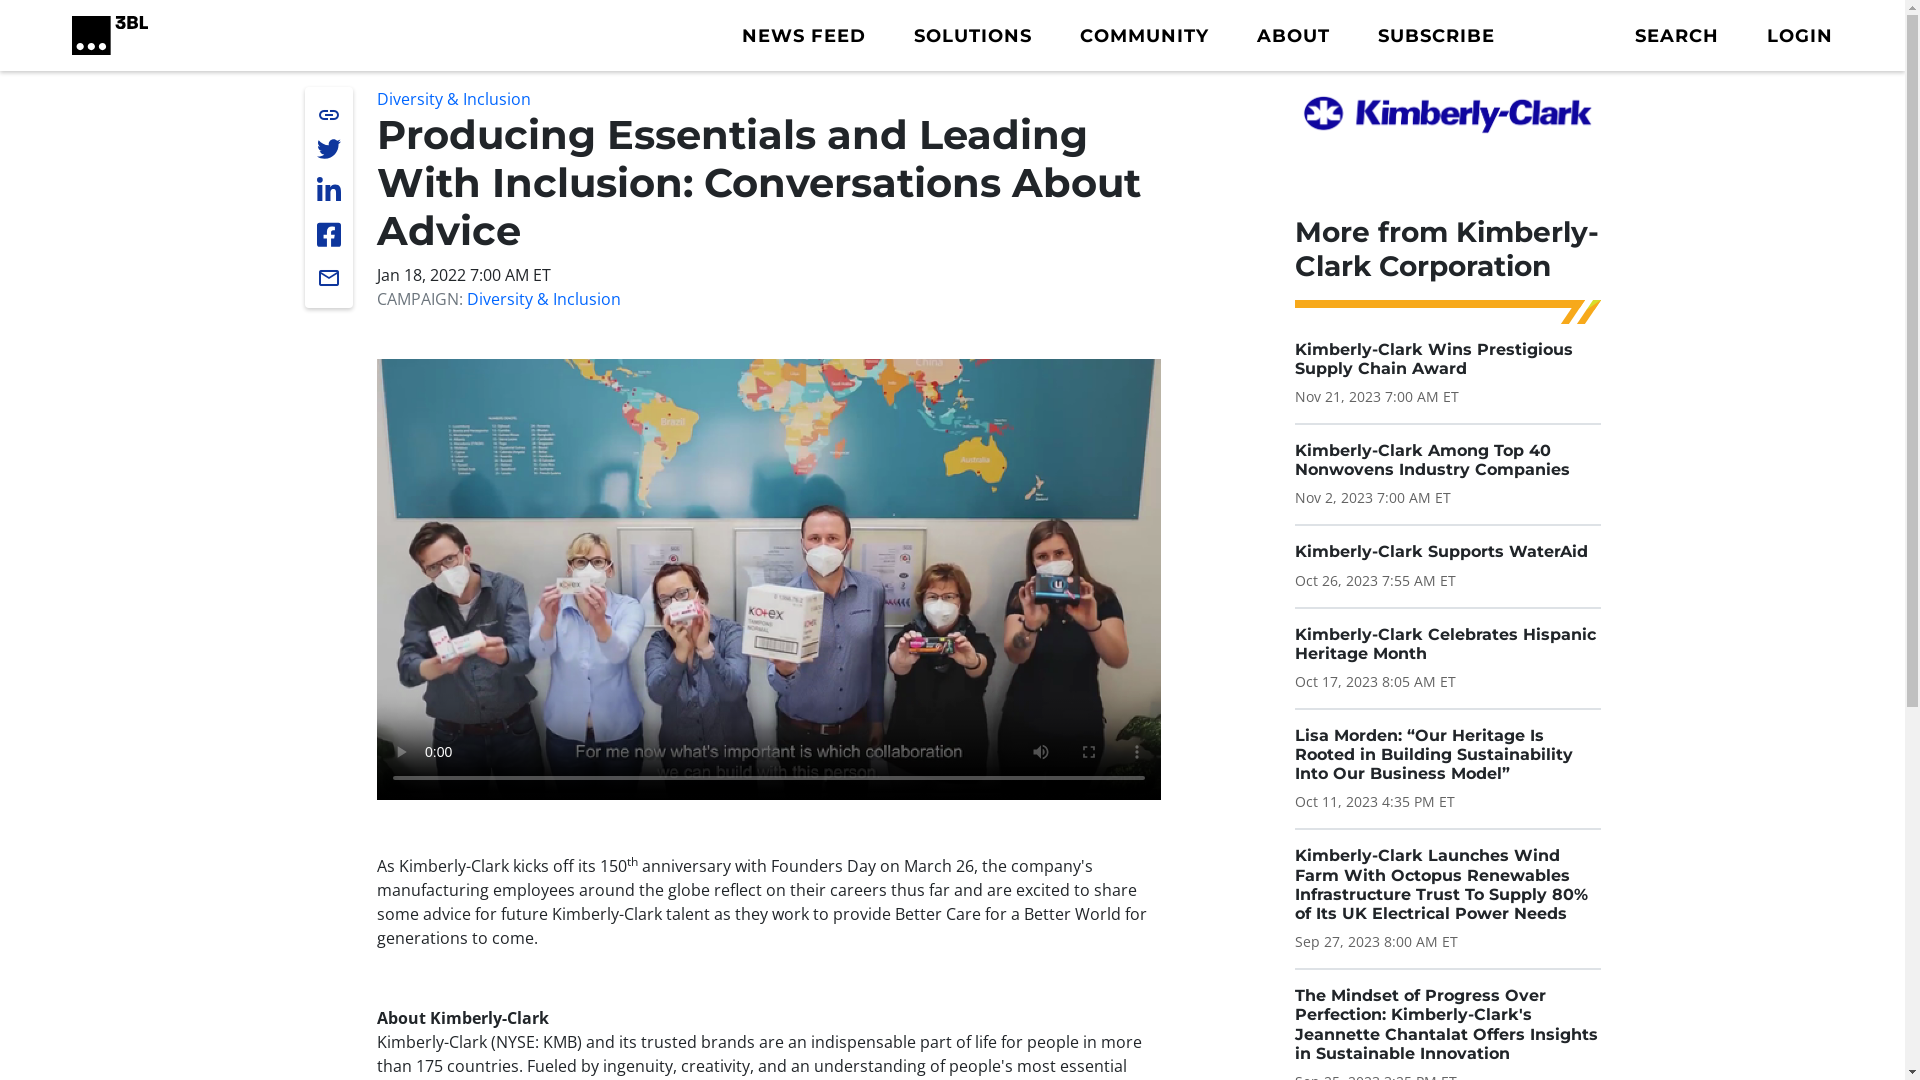 The image size is (1920, 1080). What do you see at coordinates (1440, 552) in the screenshot?
I see `Kimberly-Clark Supports WaterAid` at bounding box center [1440, 552].